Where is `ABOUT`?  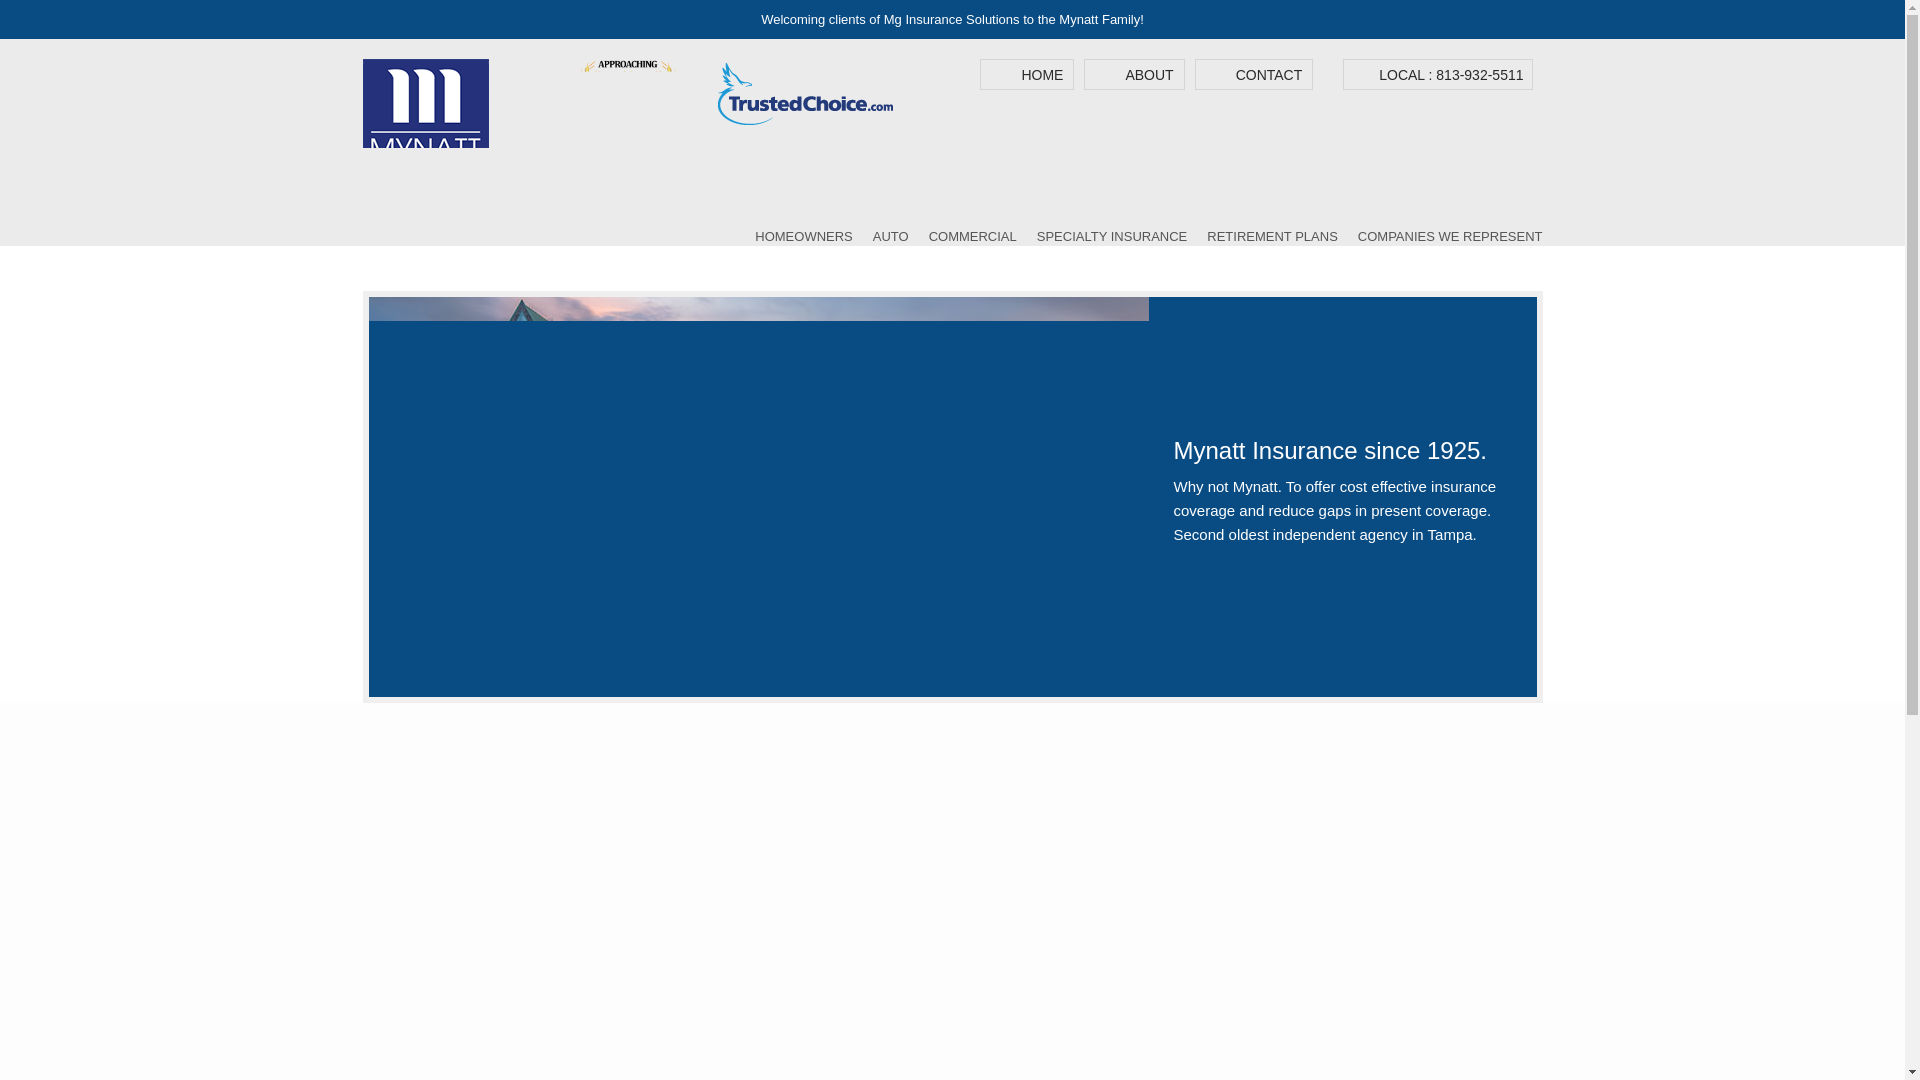 ABOUT is located at coordinates (1148, 74).